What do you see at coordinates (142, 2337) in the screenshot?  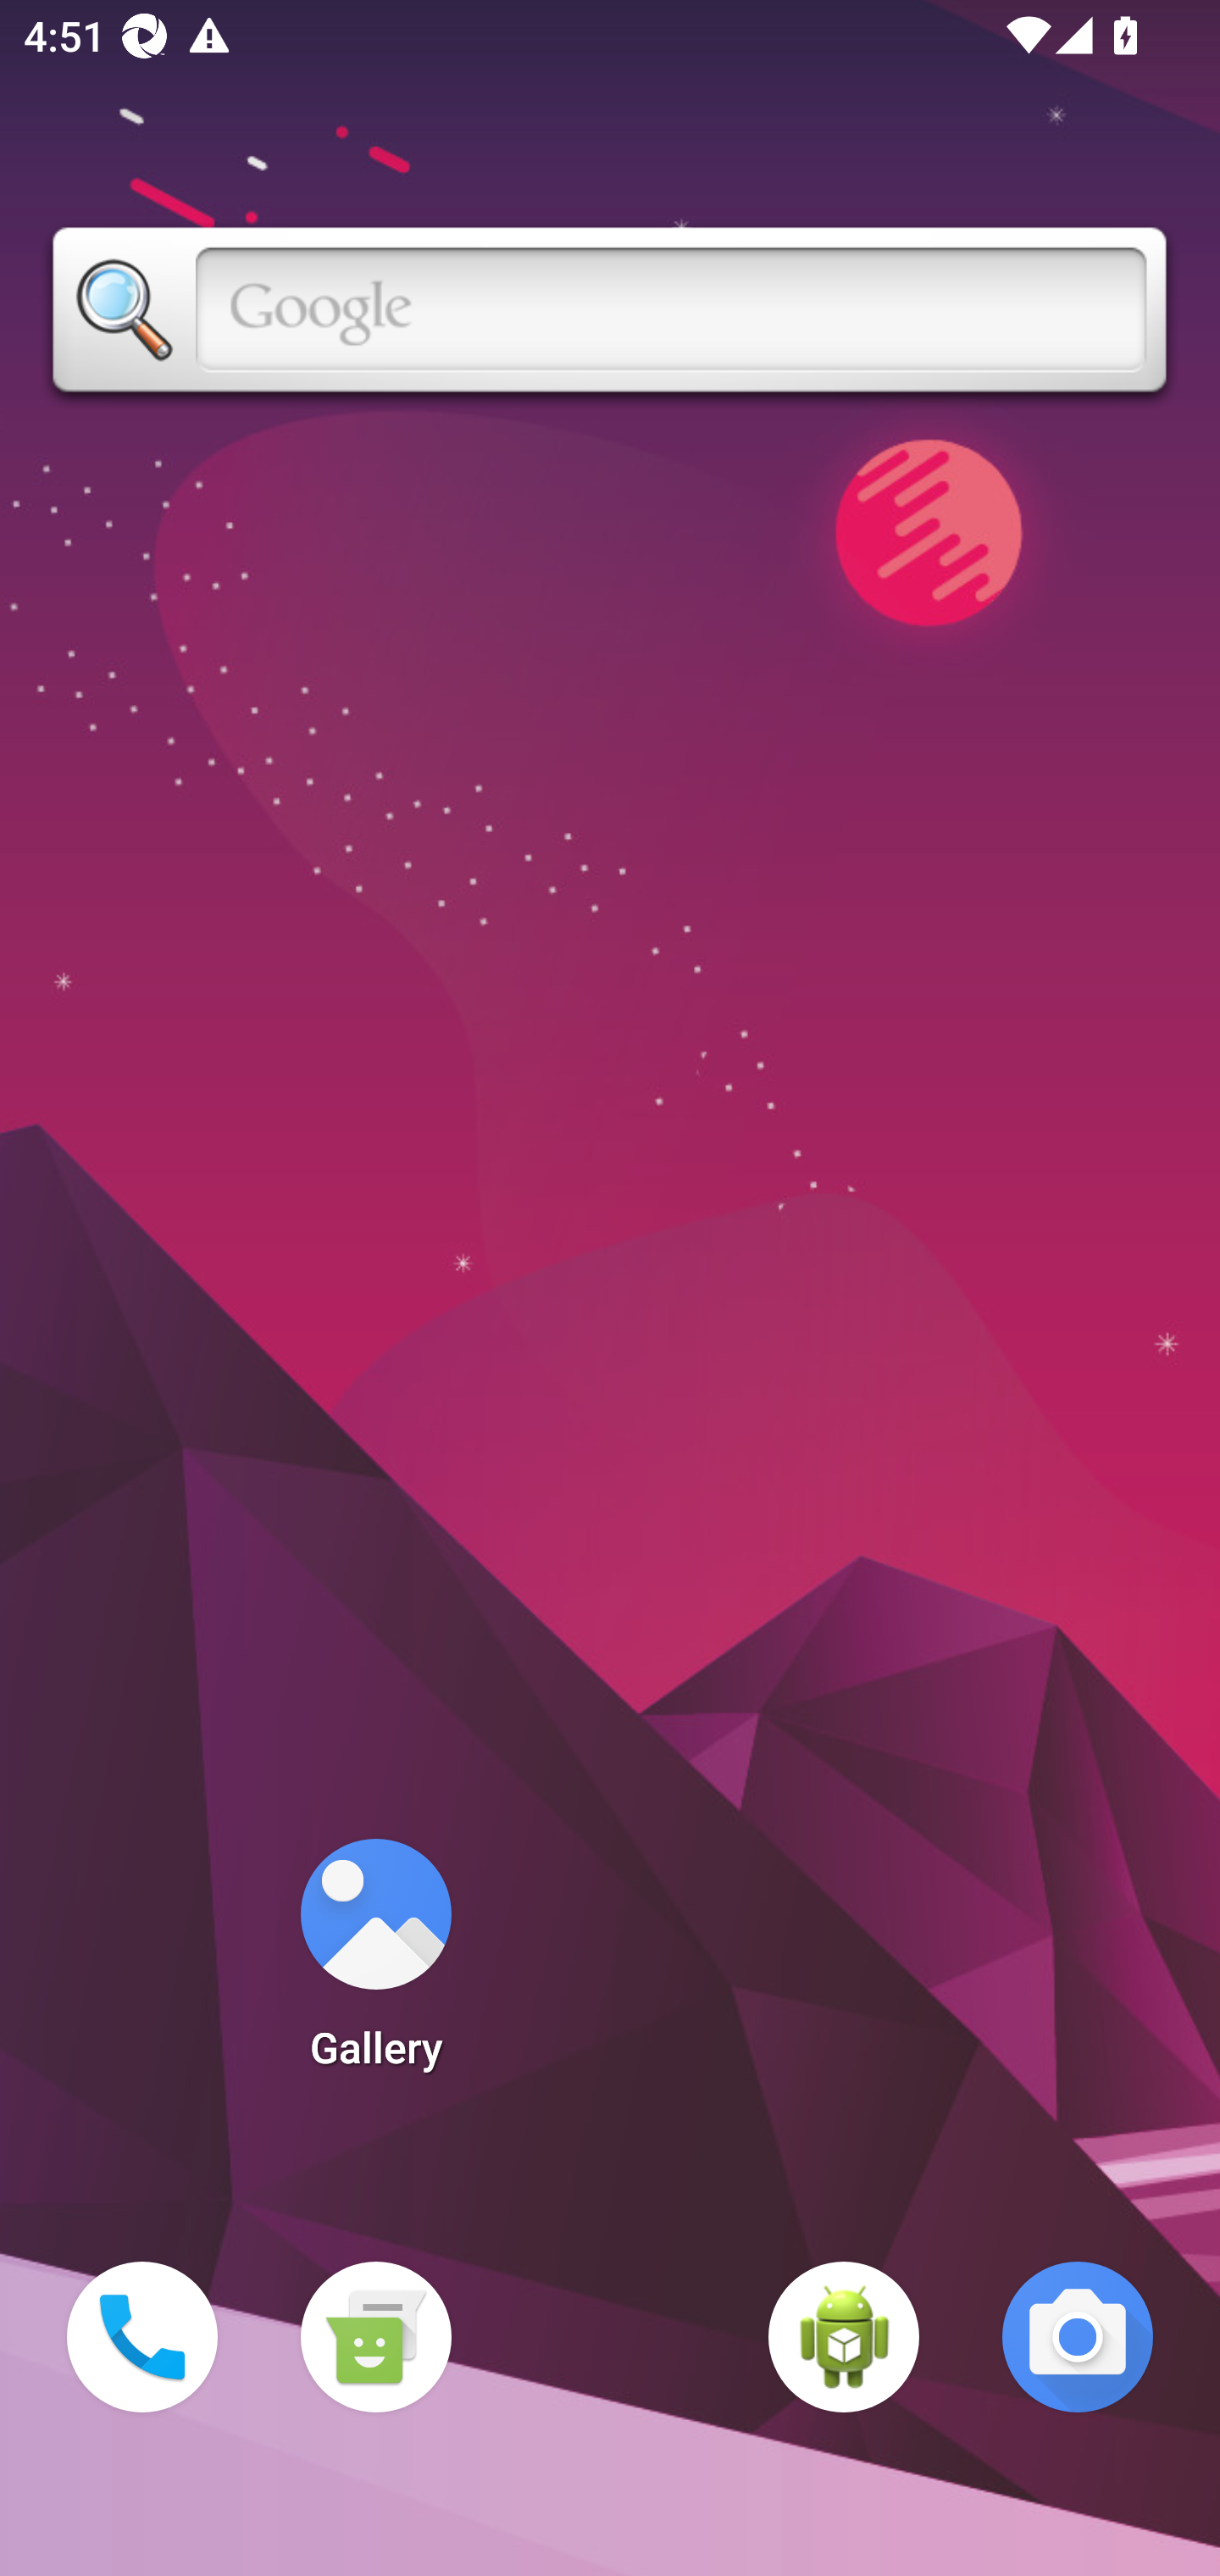 I see `Phone` at bounding box center [142, 2337].